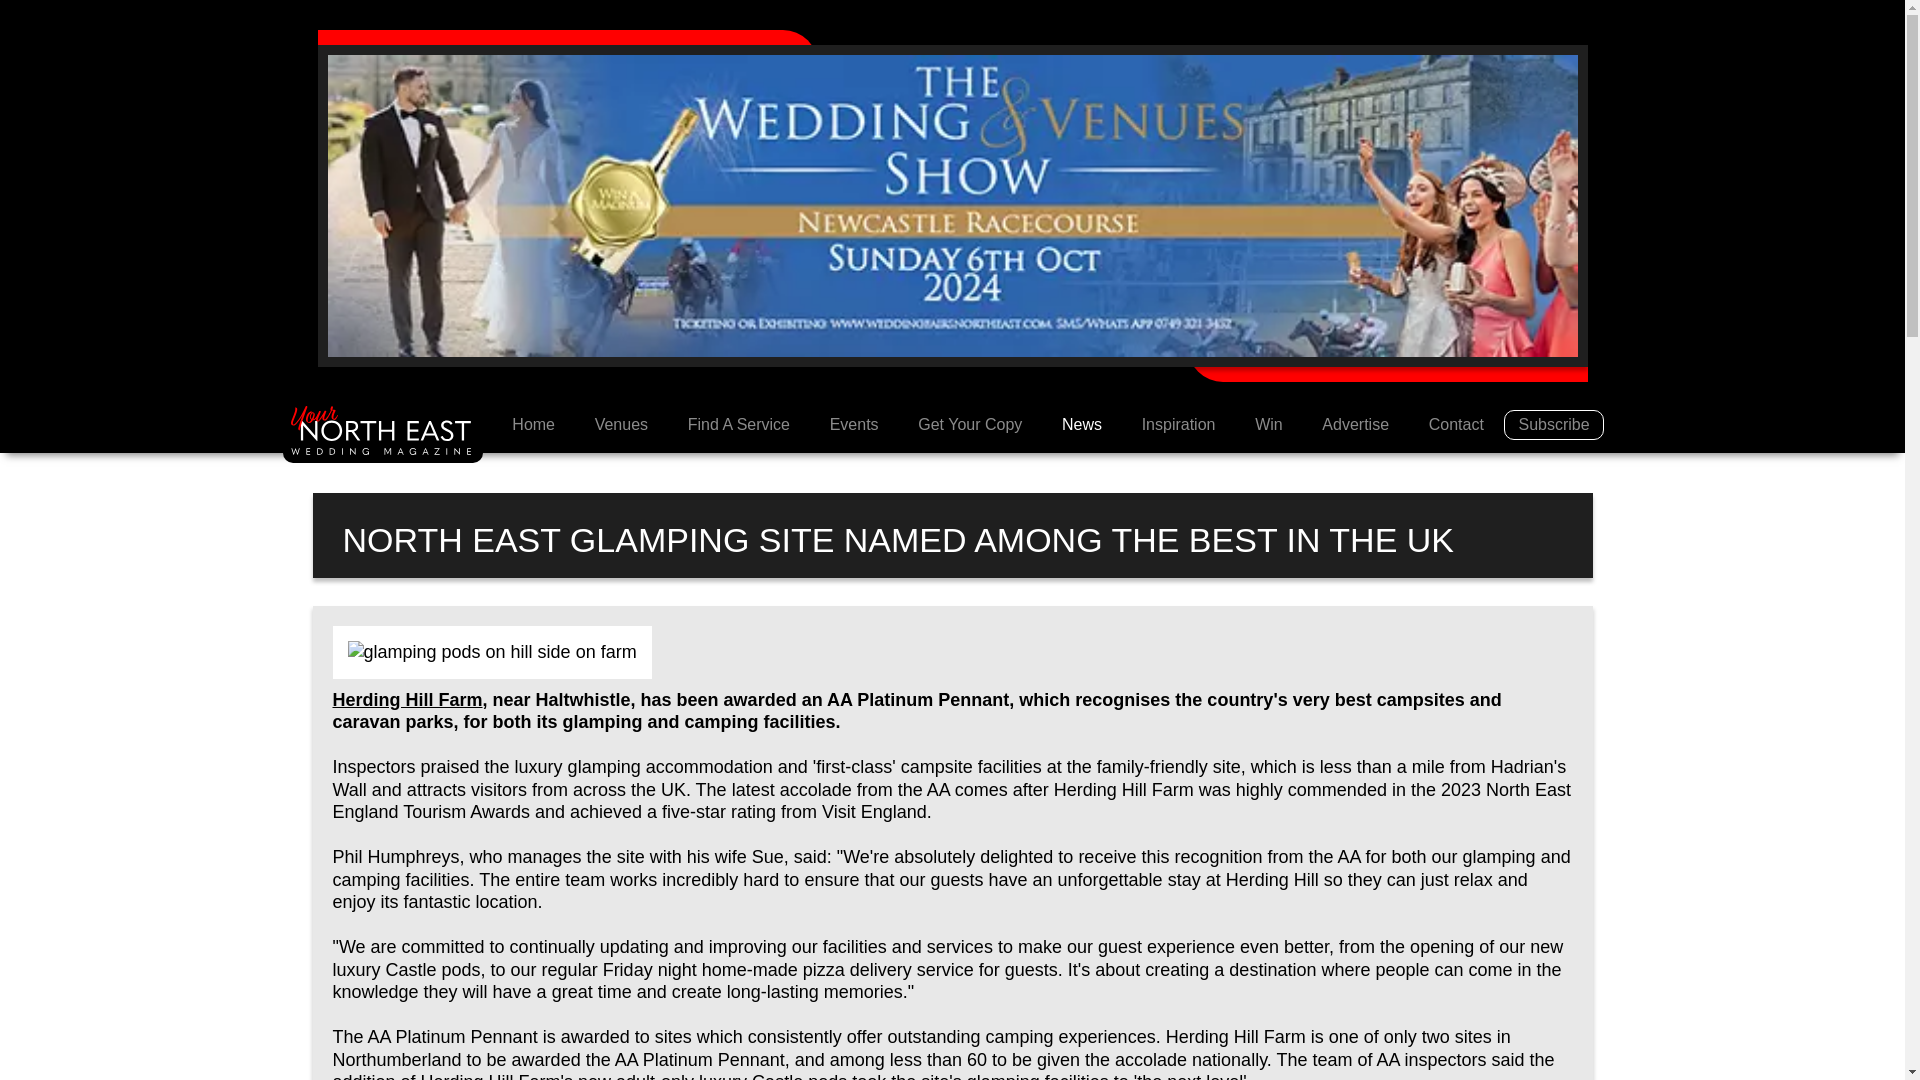 The width and height of the screenshot is (1920, 1080). Describe the element at coordinates (1178, 424) in the screenshot. I see `Be inspired by Your North East Wedding magazine` at that location.